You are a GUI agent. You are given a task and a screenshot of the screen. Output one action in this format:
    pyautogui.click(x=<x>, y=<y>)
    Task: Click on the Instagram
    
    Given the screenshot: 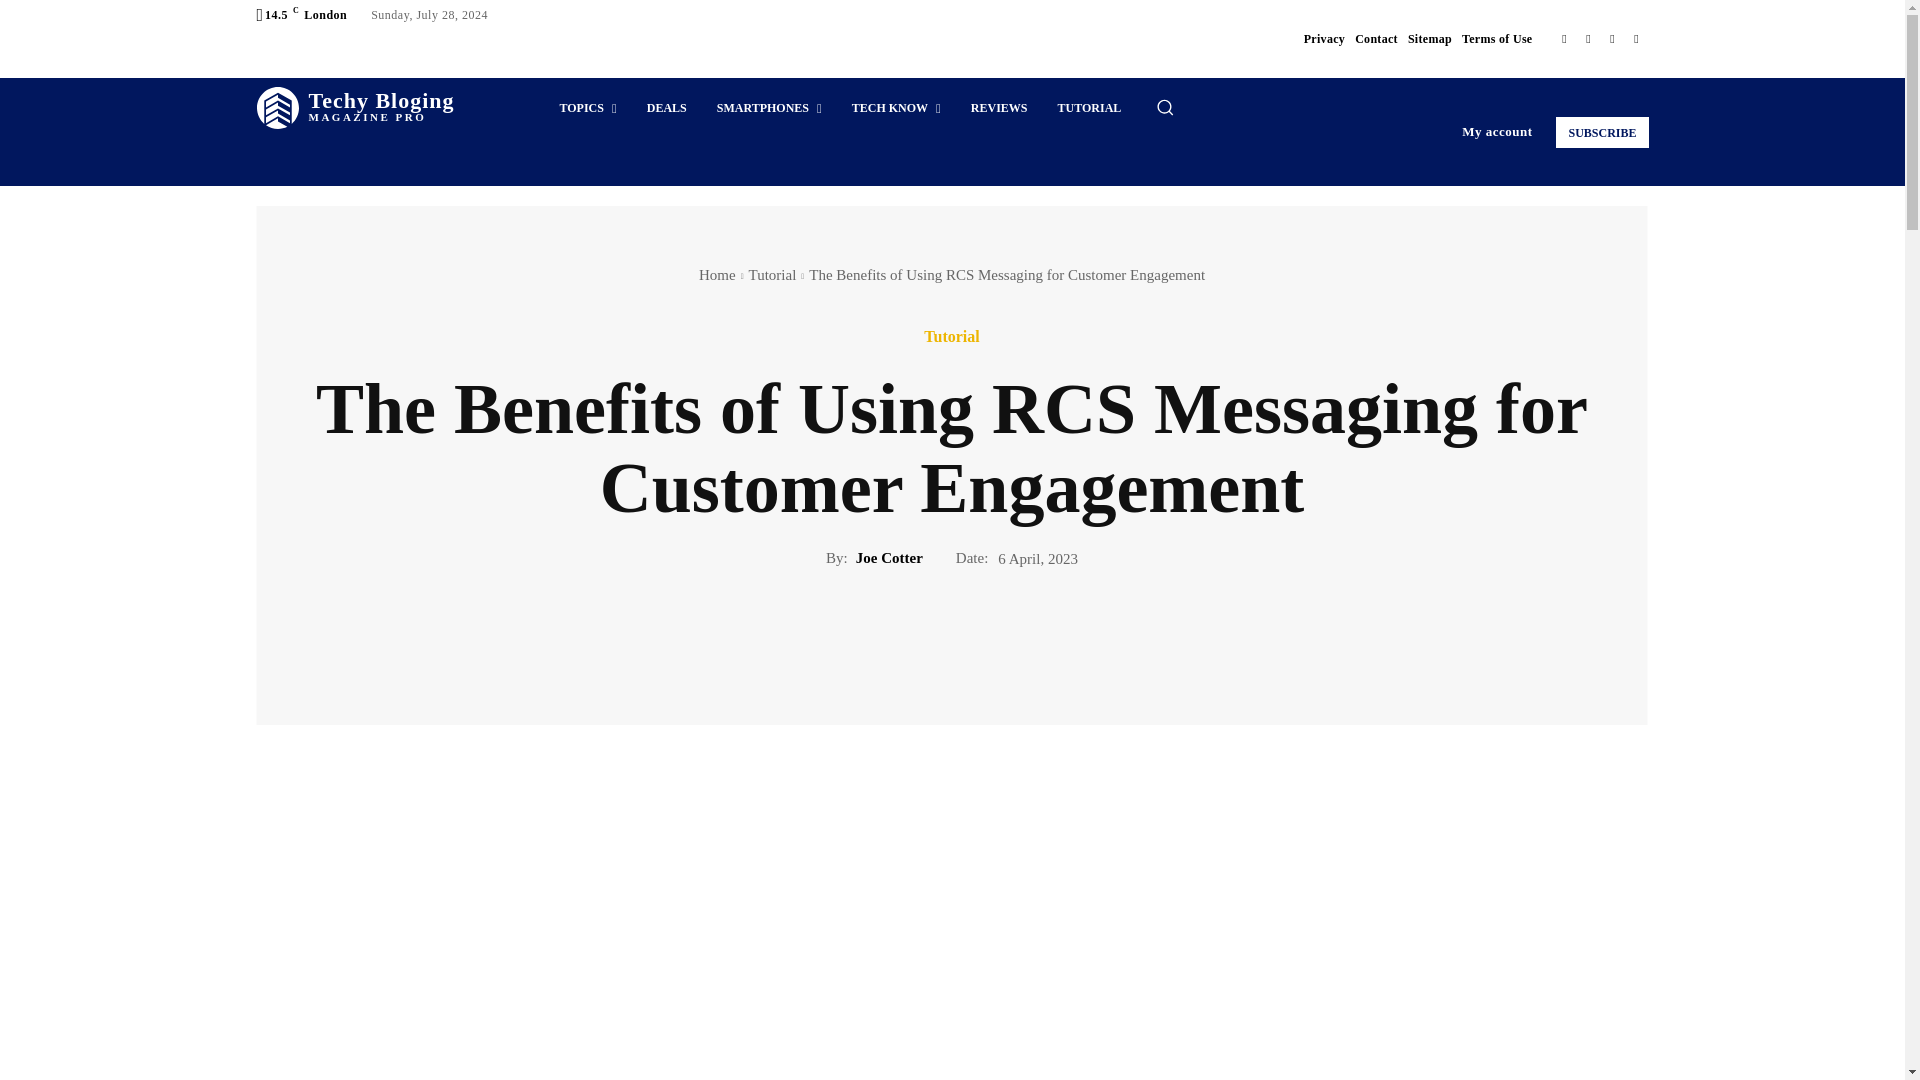 What is the action you would take?
    pyautogui.click(x=354, y=108)
    